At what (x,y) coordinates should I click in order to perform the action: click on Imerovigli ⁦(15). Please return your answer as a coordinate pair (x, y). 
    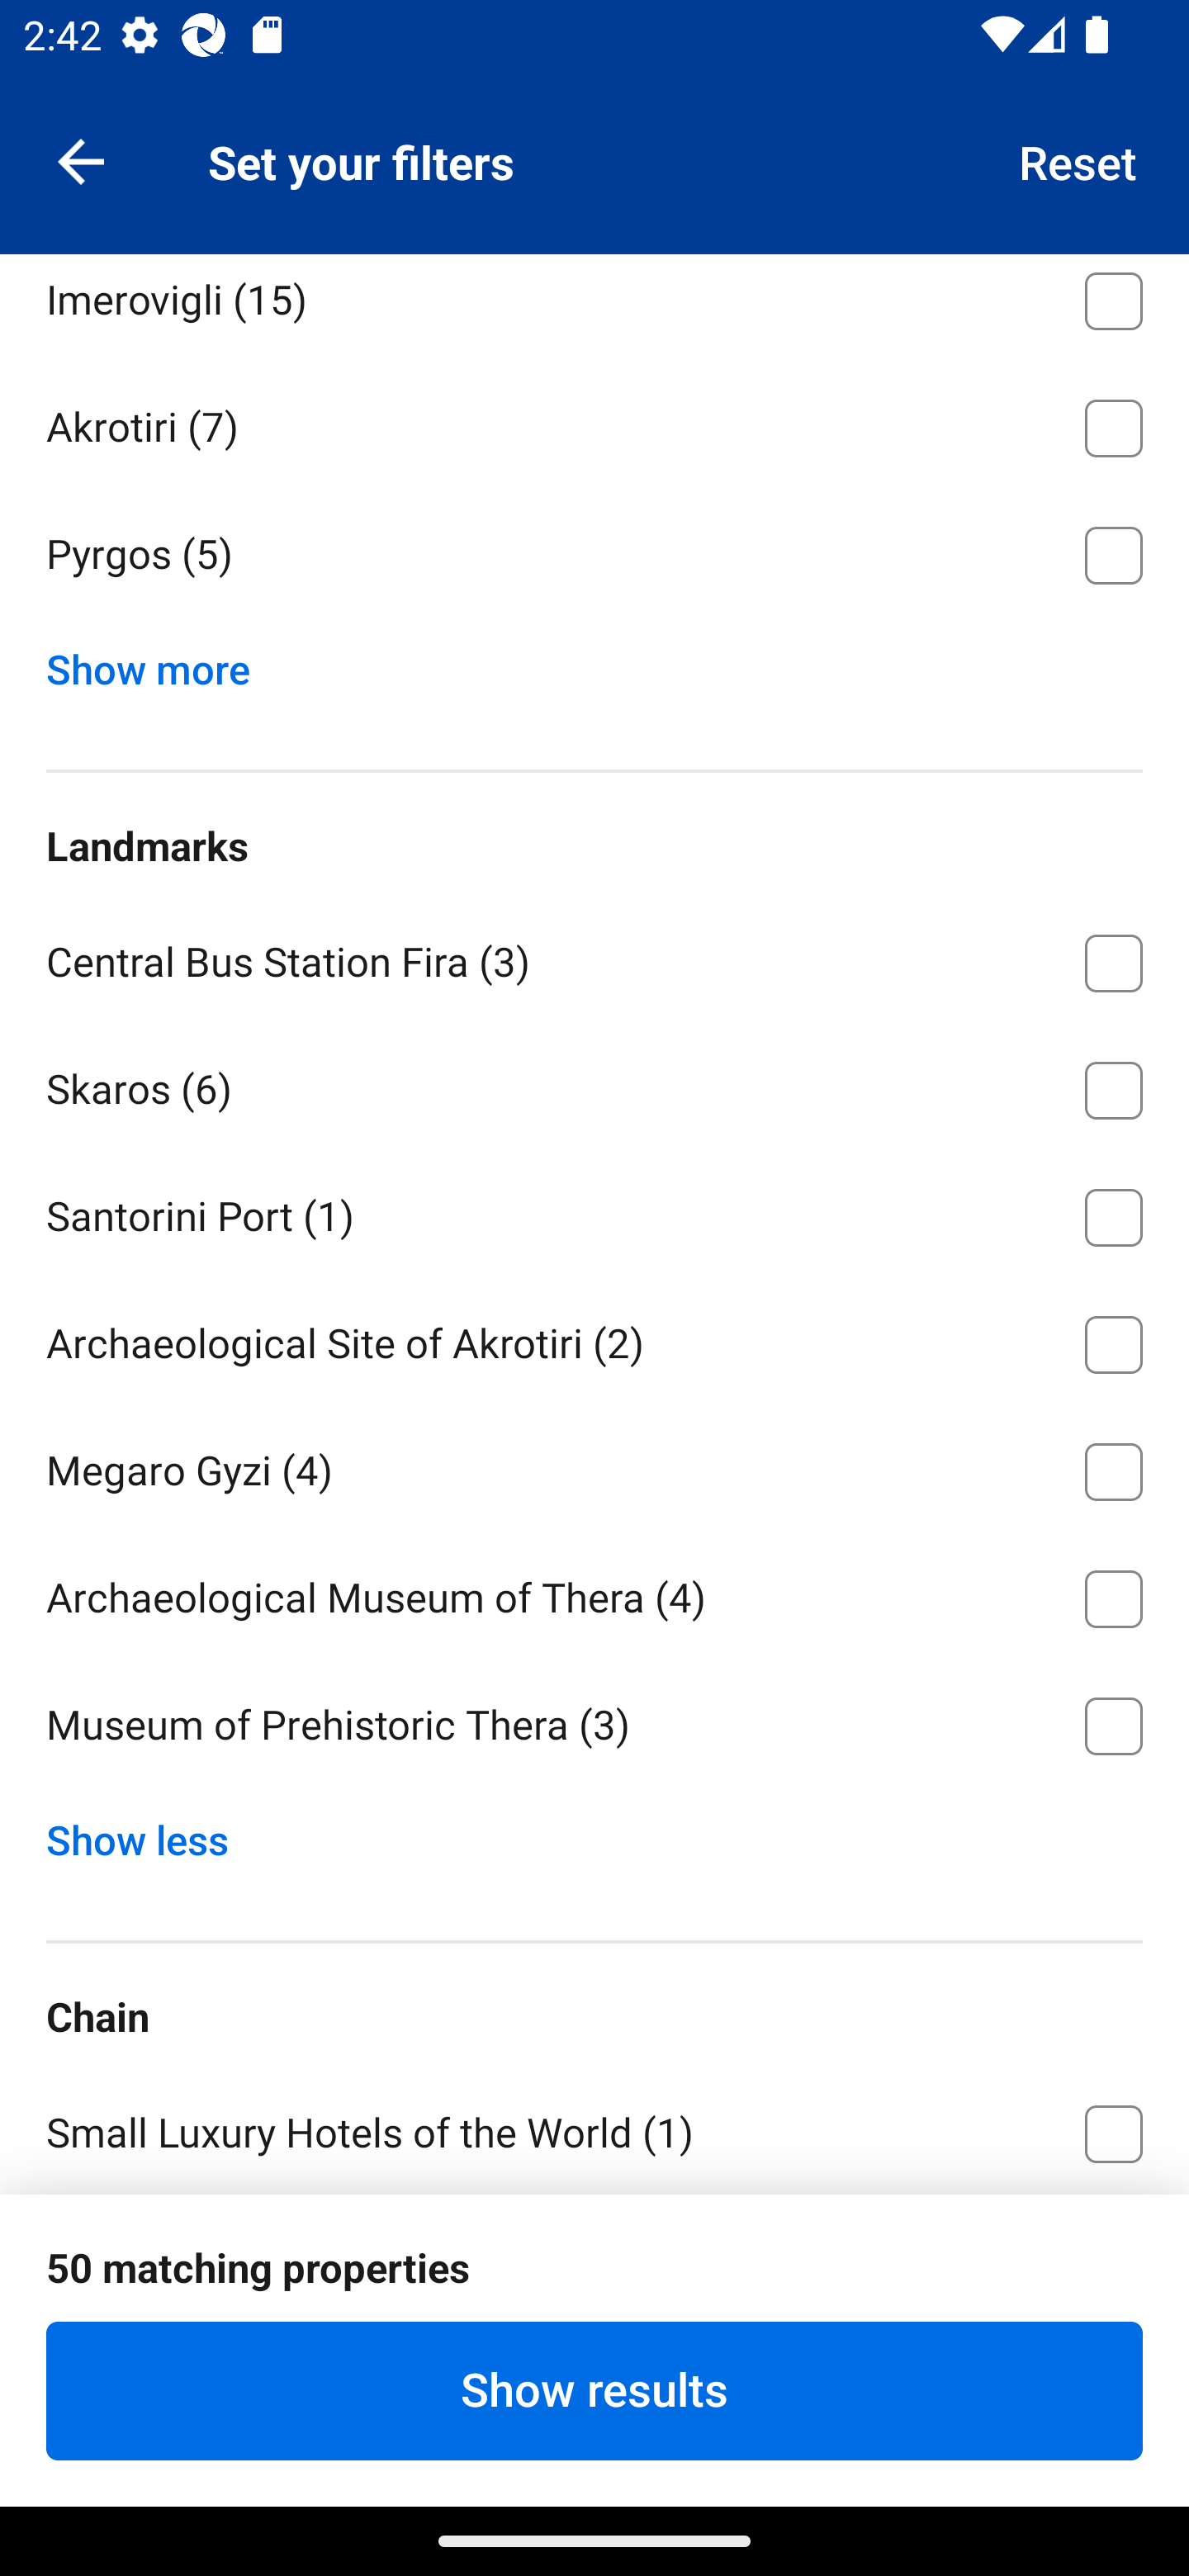
    Looking at the image, I should click on (594, 305).